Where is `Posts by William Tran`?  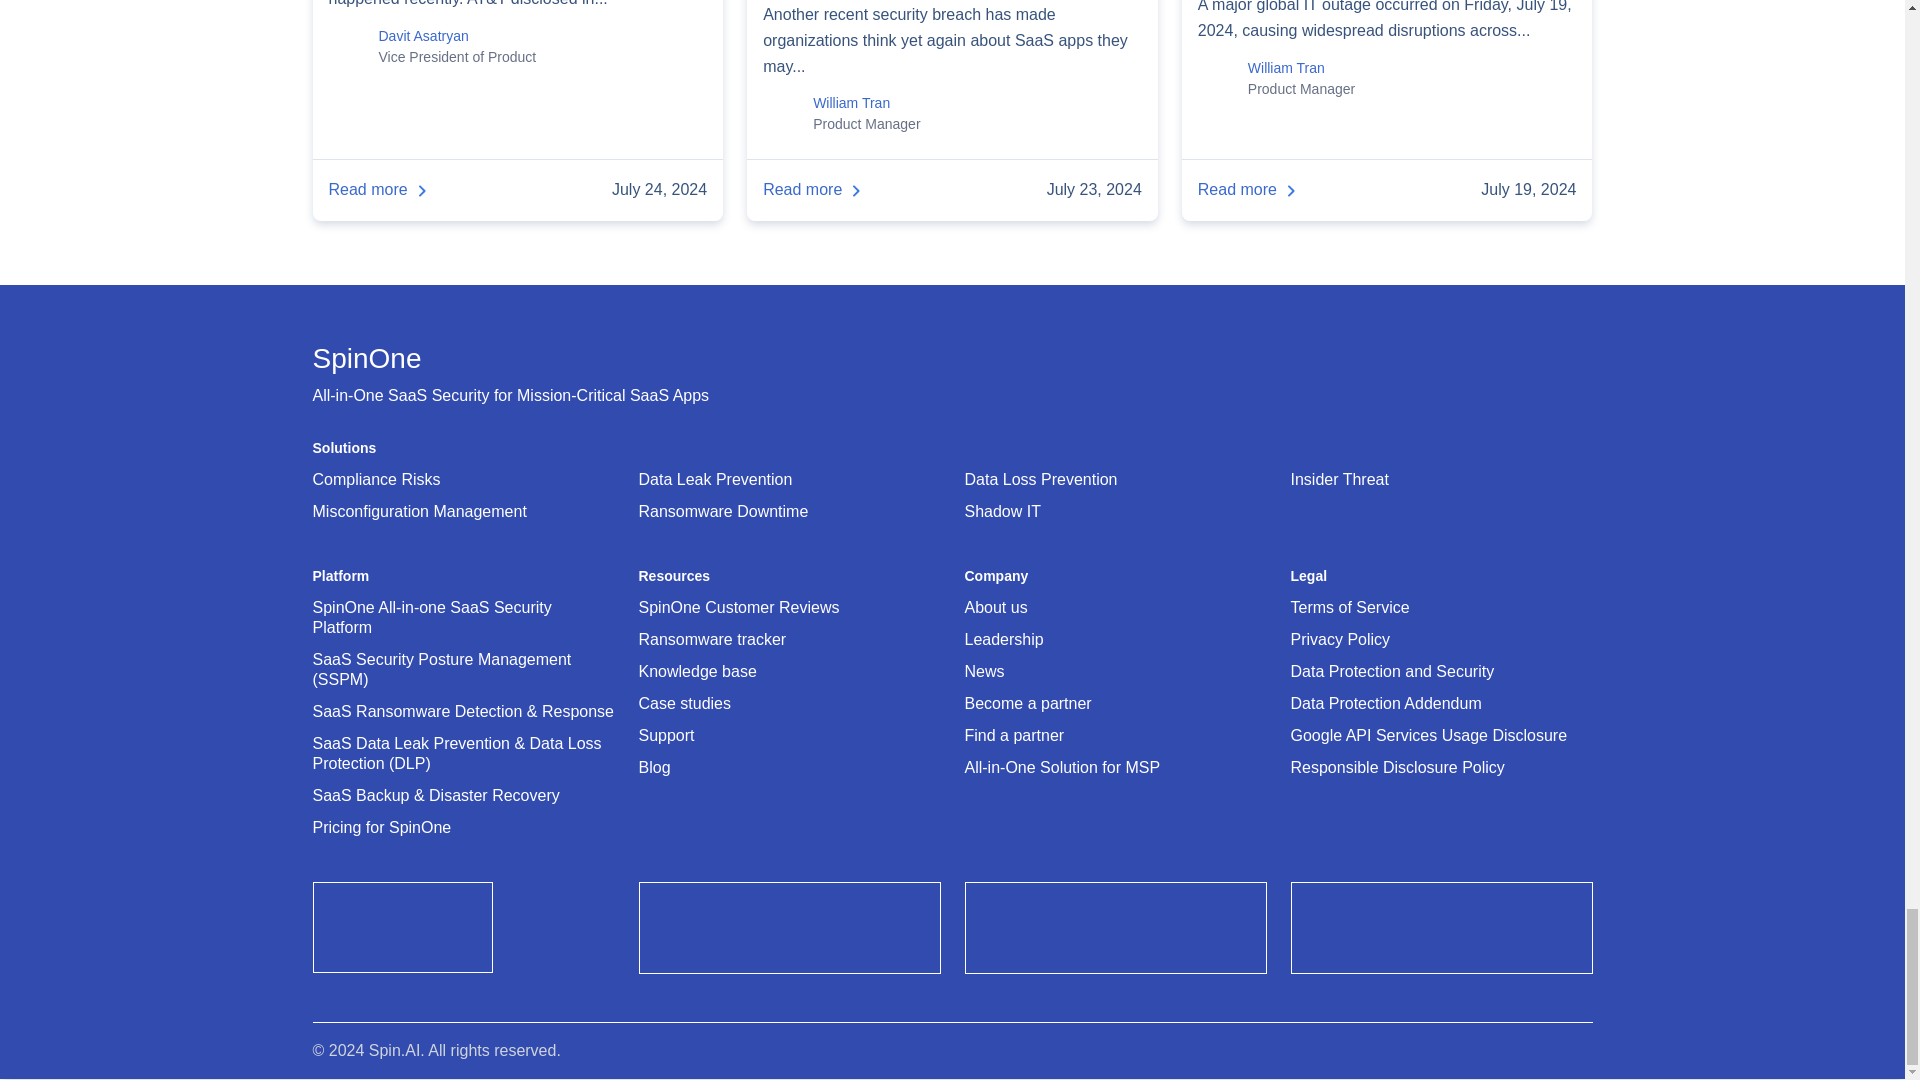
Posts by William Tran is located at coordinates (851, 103).